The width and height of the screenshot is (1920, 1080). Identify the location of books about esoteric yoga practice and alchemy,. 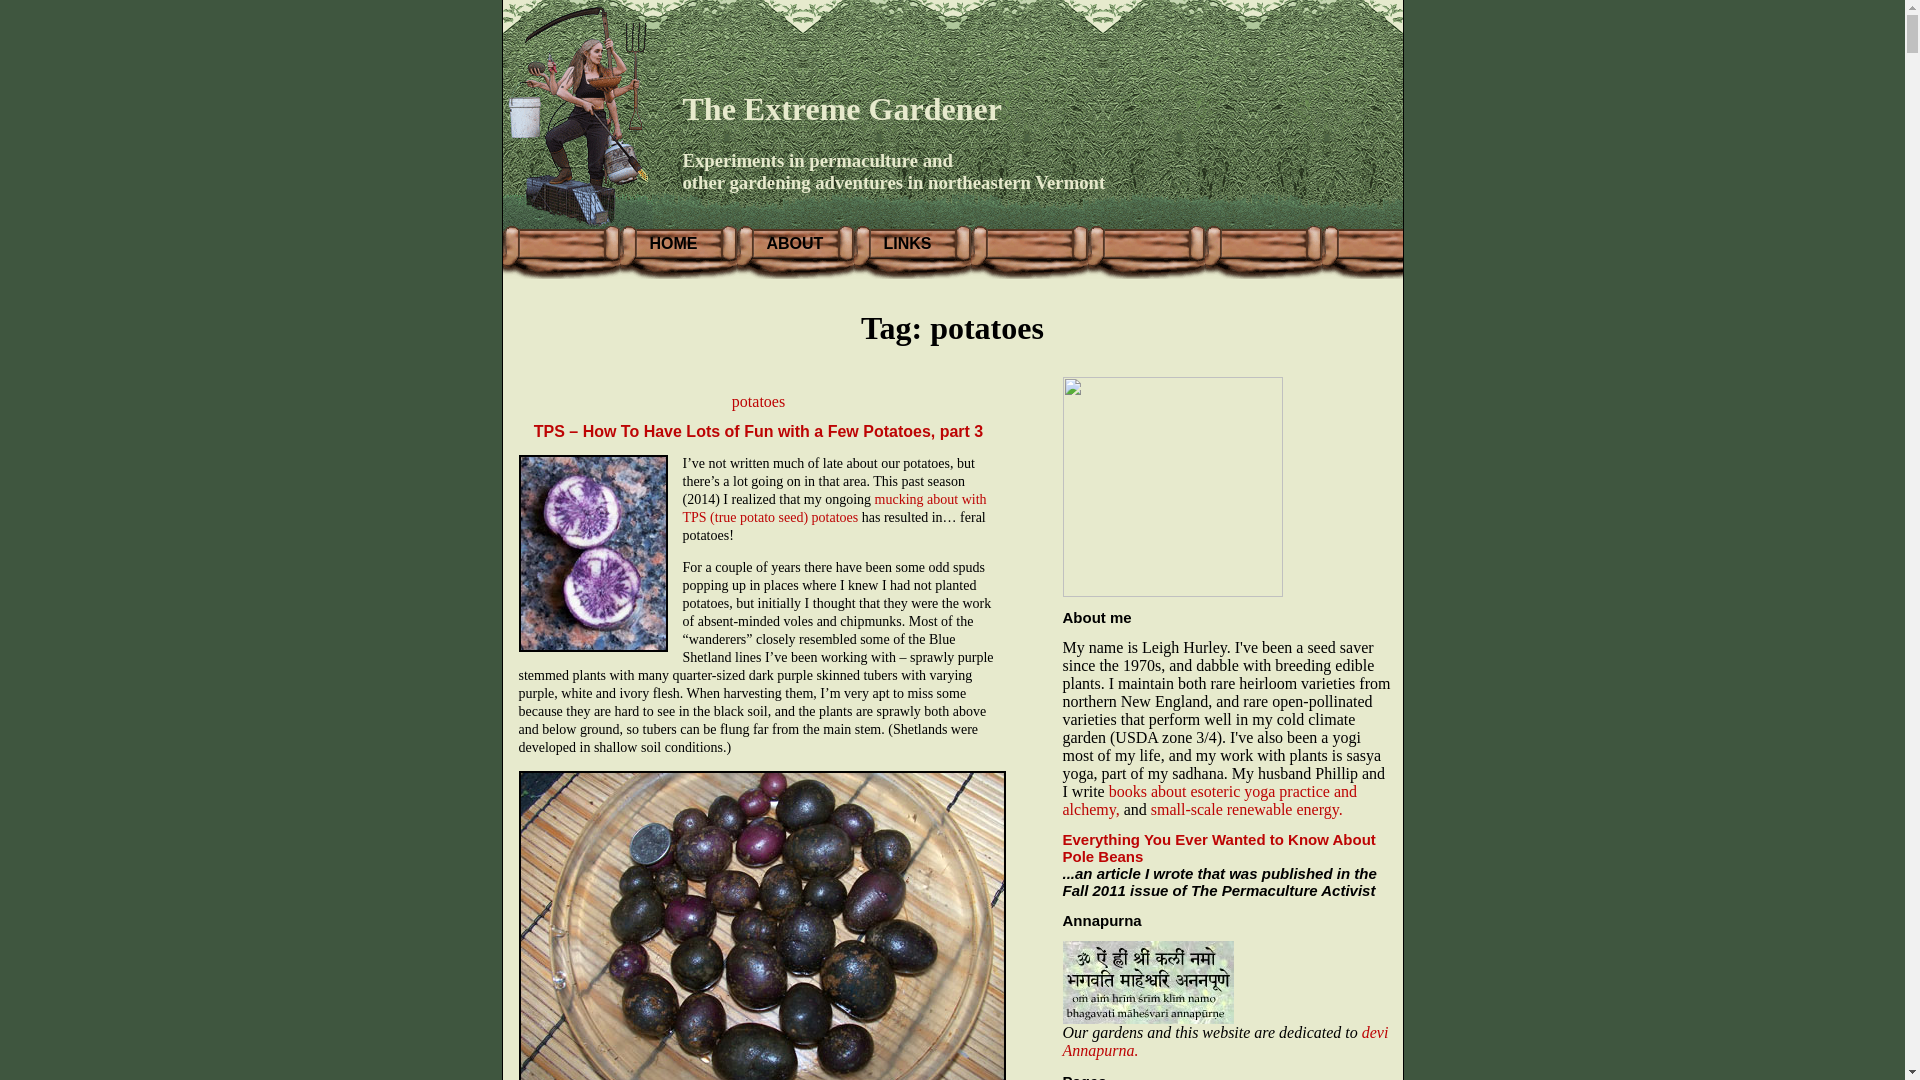
(1209, 800).